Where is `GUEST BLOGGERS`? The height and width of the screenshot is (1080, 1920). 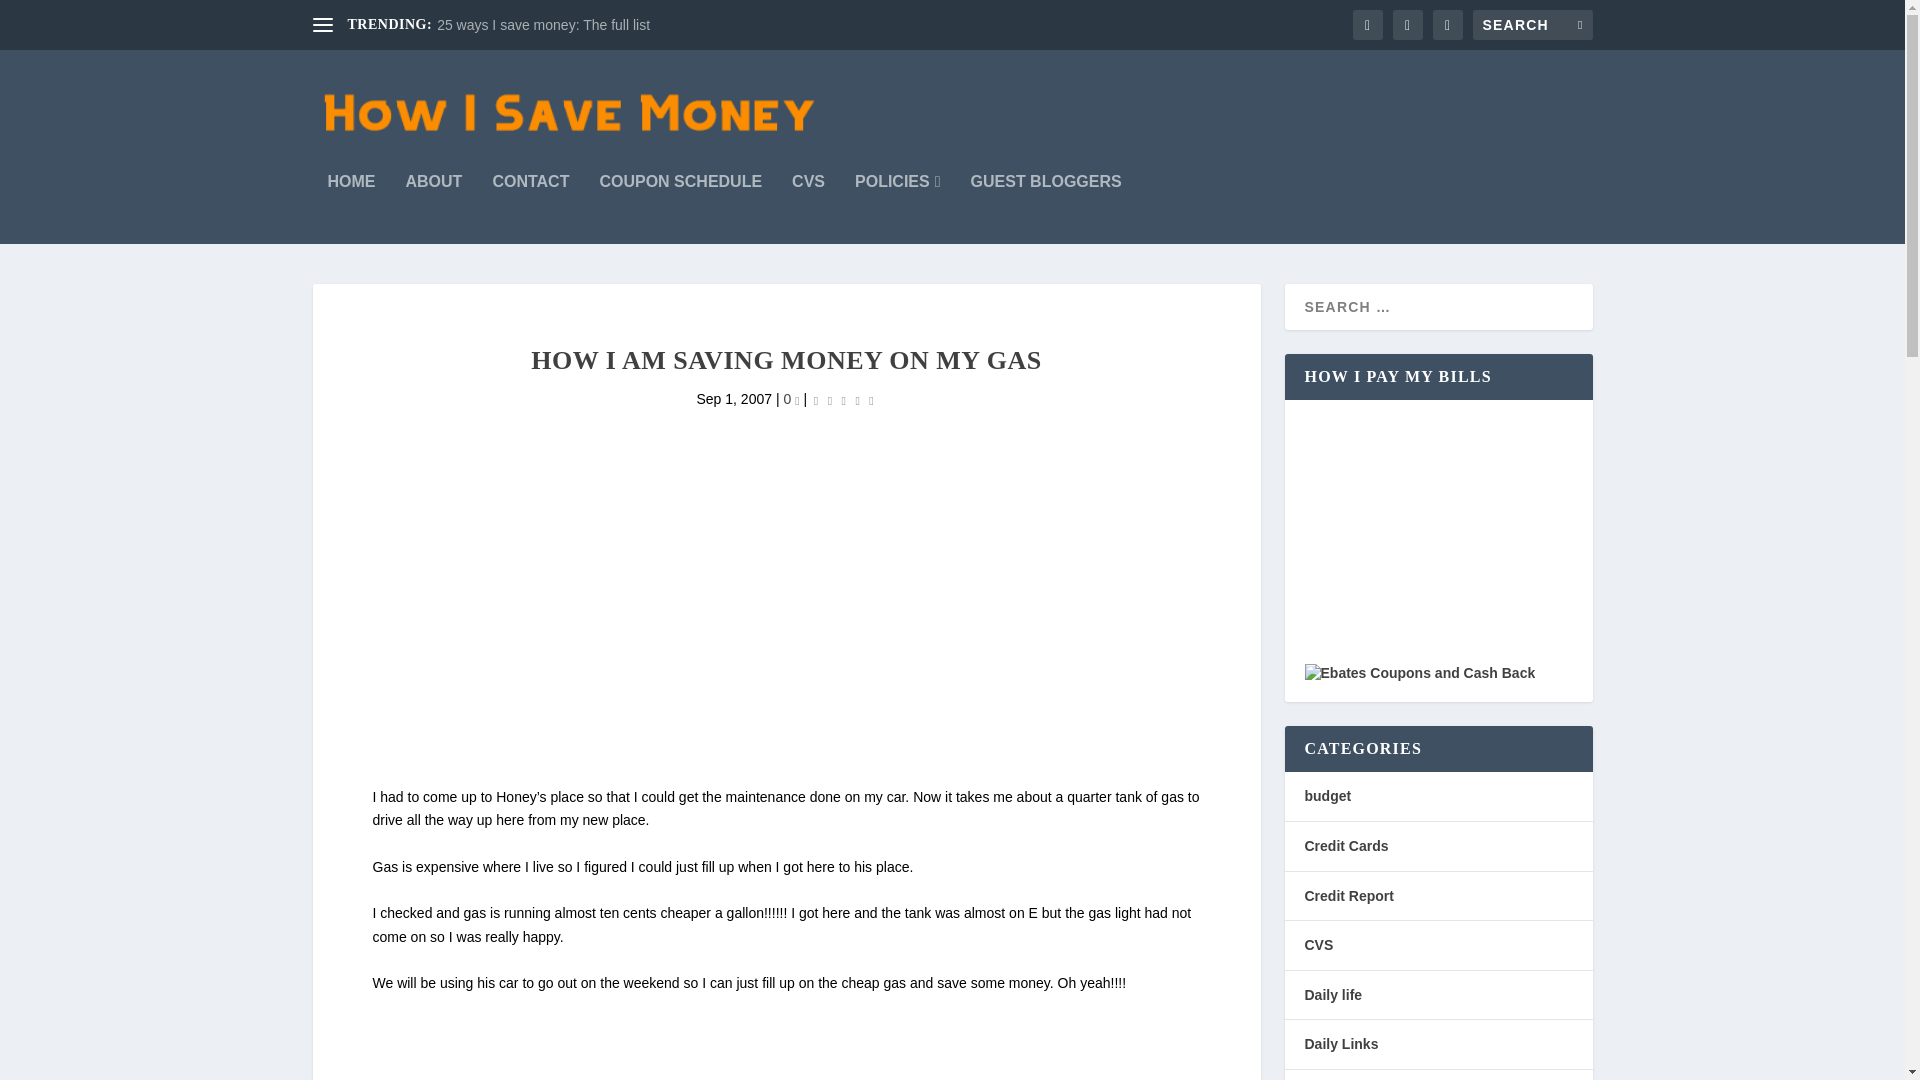
GUEST BLOGGERS is located at coordinates (1046, 208).